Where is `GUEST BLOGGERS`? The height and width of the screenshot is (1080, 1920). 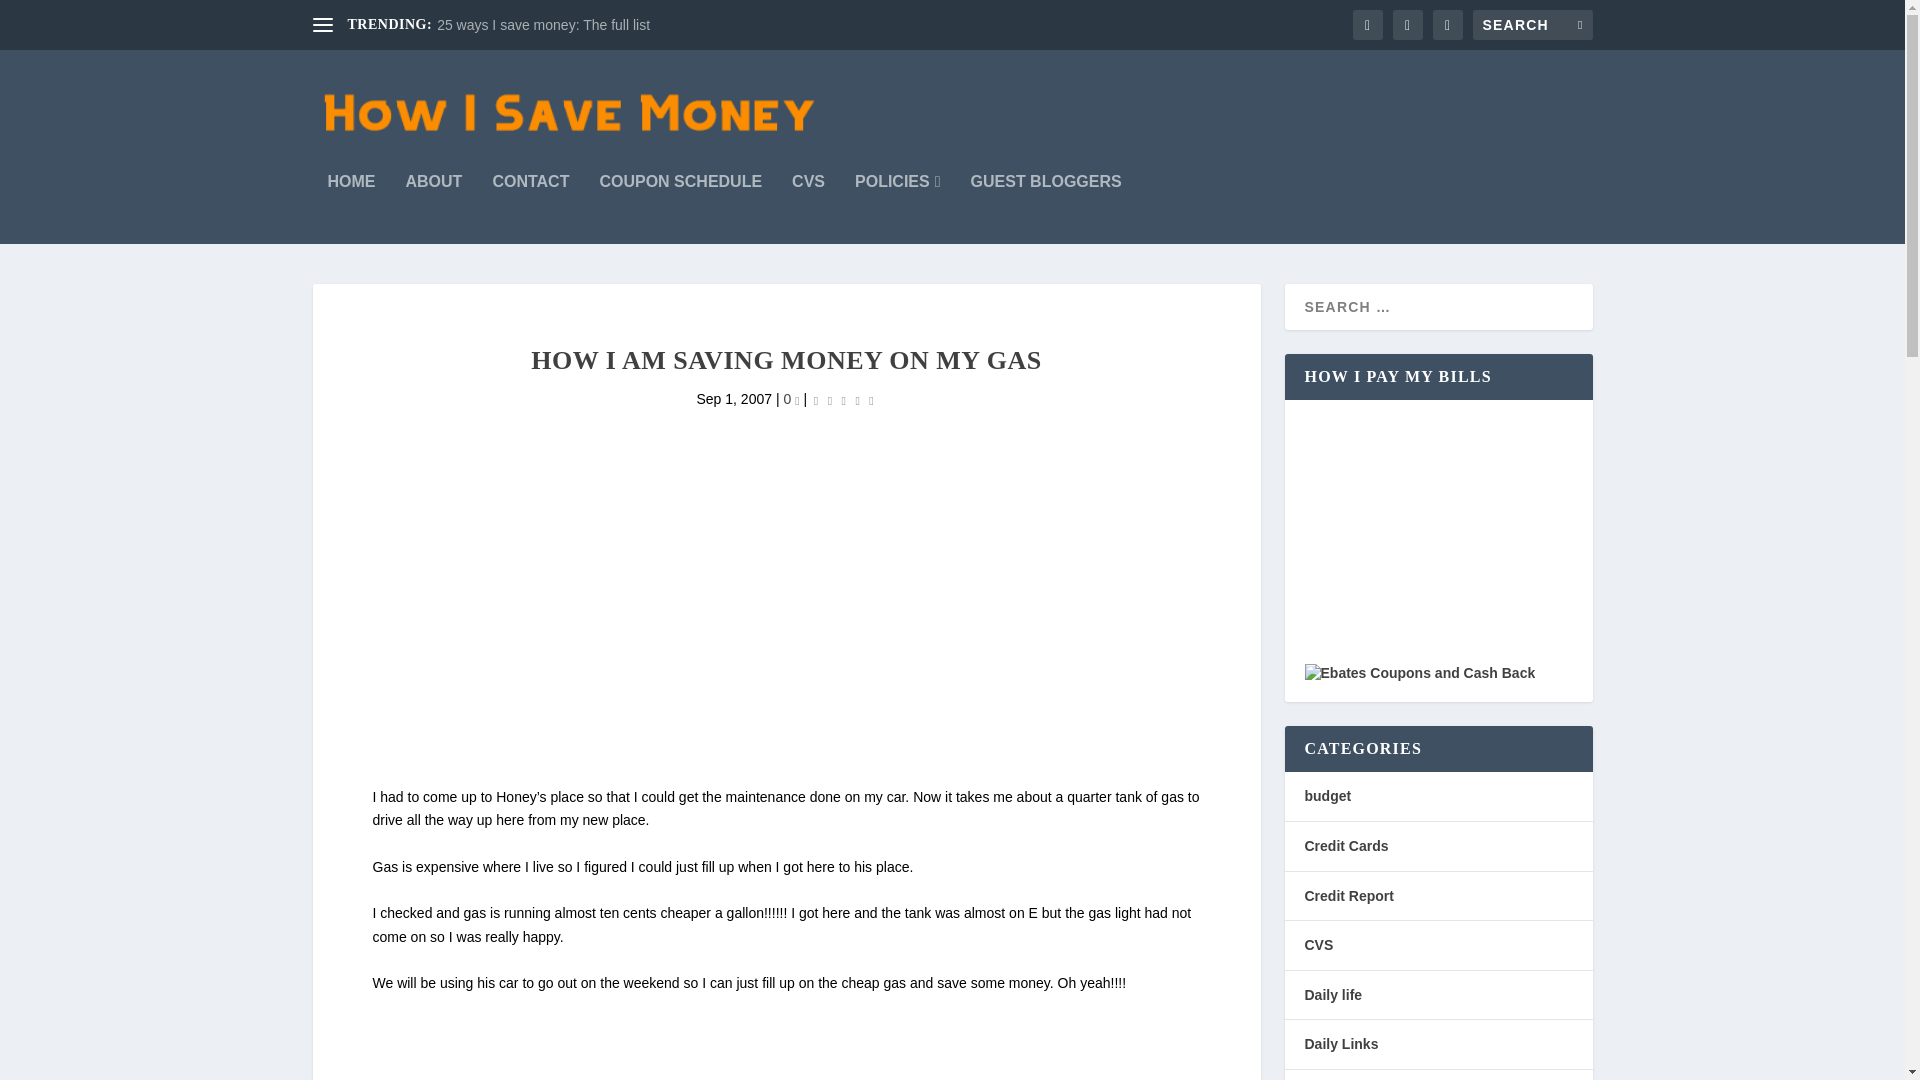
GUEST BLOGGERS is located at coordinates (1046, 208).